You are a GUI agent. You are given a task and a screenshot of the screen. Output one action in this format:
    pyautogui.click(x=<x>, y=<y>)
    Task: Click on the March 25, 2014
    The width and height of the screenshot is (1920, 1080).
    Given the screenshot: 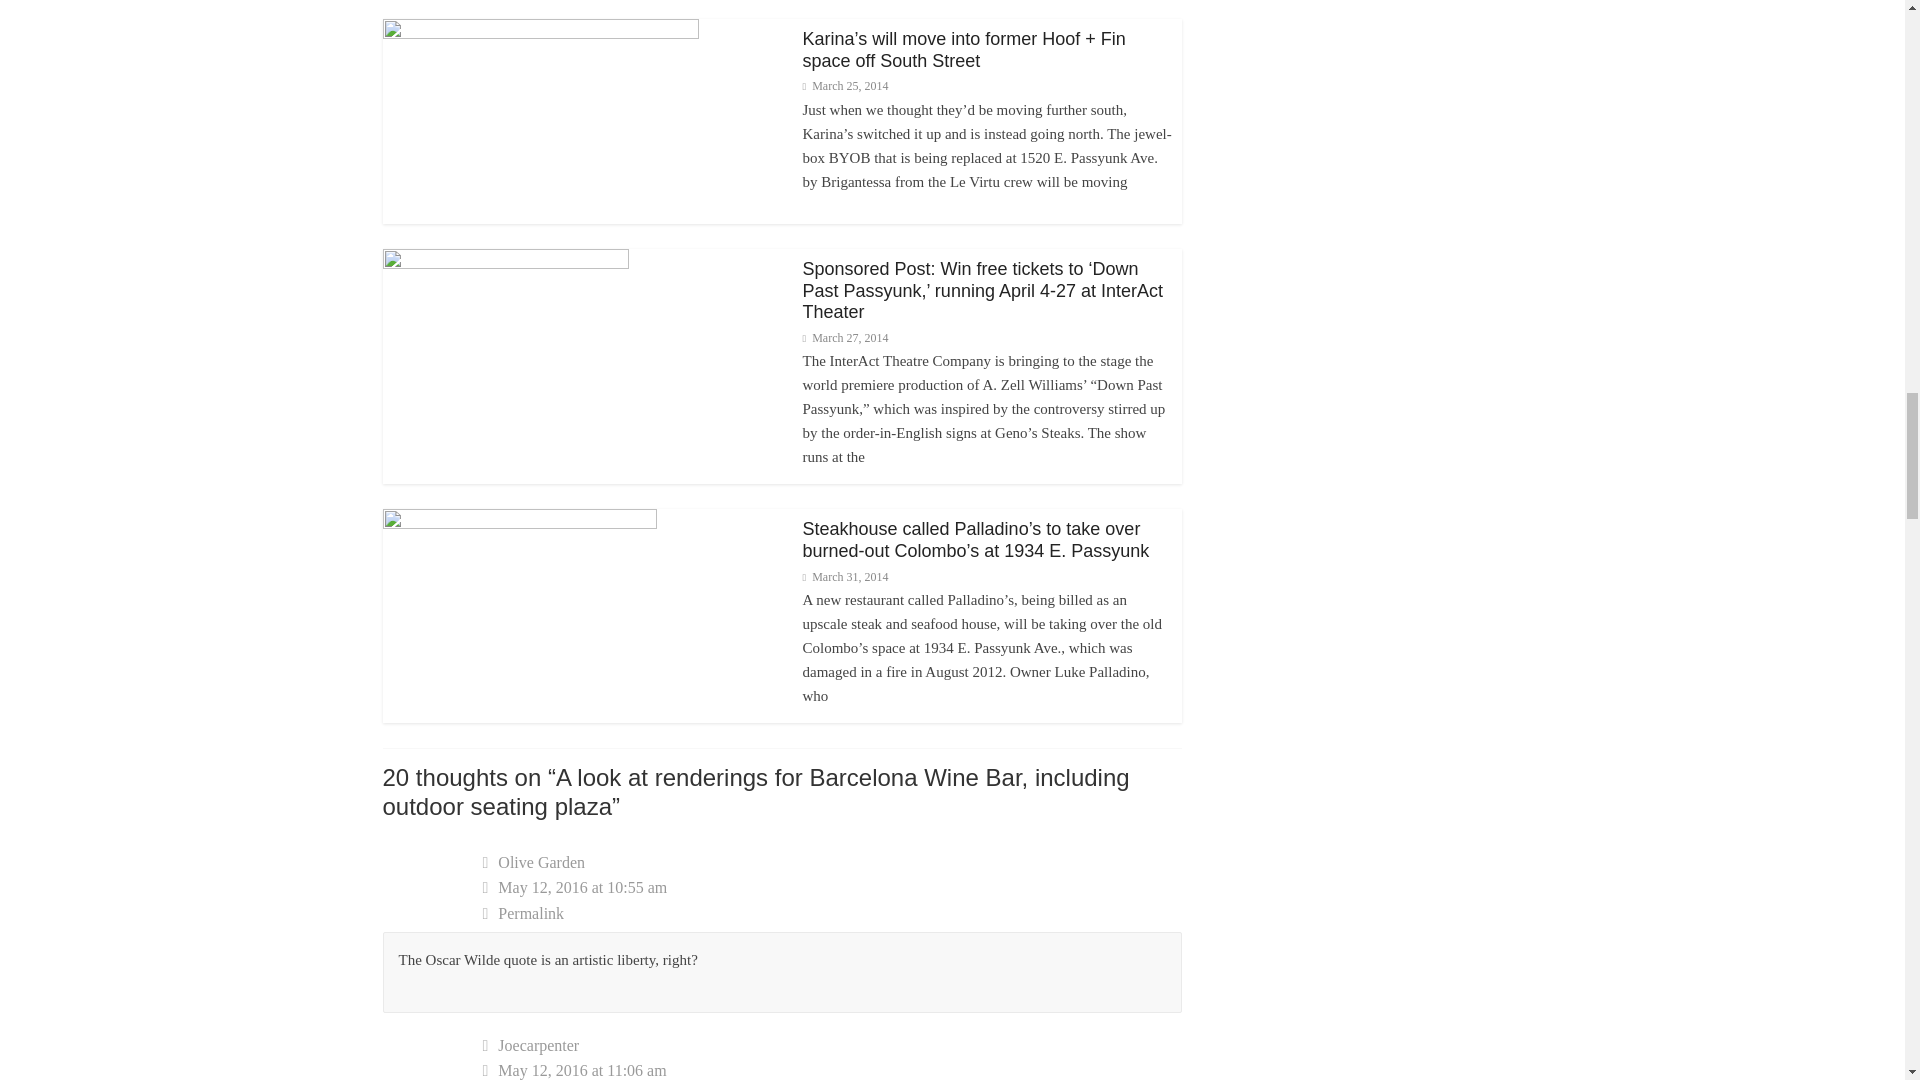 What is the action you would take?
    pyautogui.click(x=844, y=85)
    